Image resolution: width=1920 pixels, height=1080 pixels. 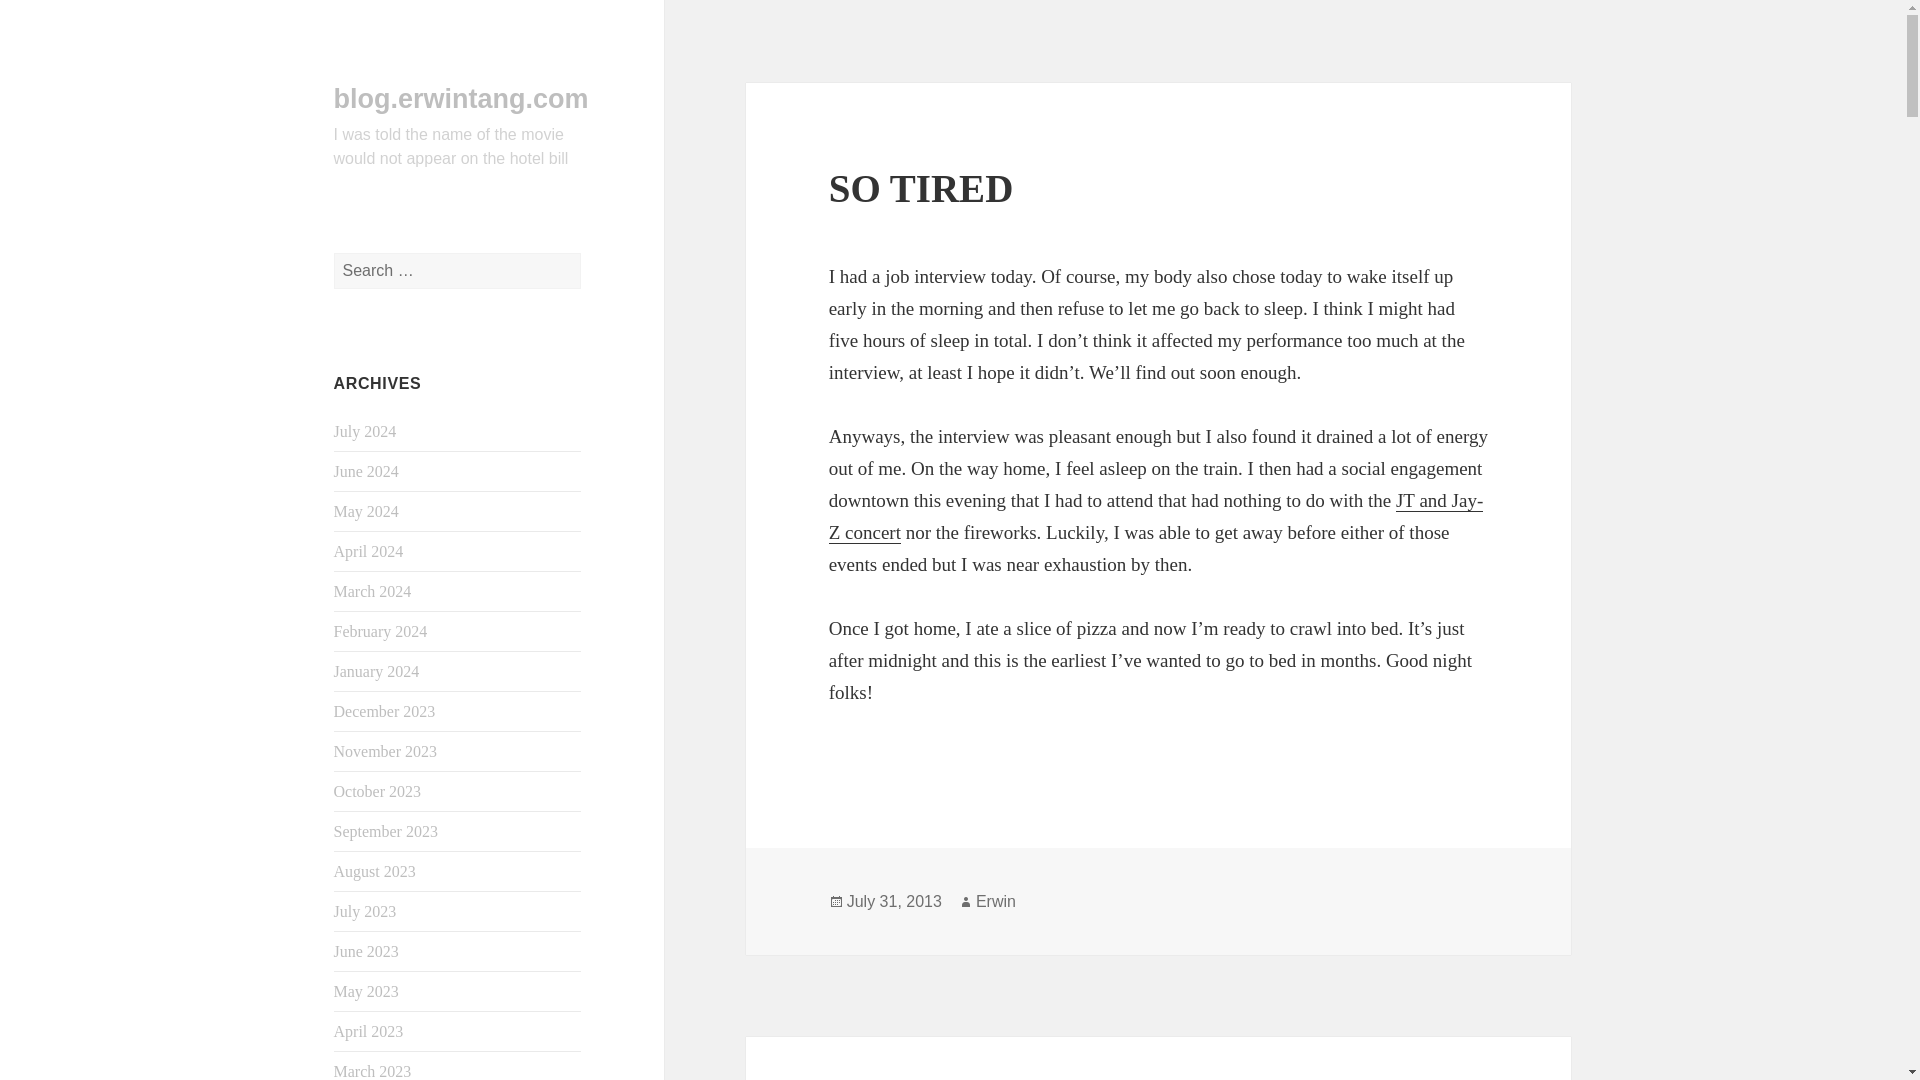 What do you see at coordinates (373, 592) in the screenshot?
I see `March 2024` at bounding box center [373, 592].